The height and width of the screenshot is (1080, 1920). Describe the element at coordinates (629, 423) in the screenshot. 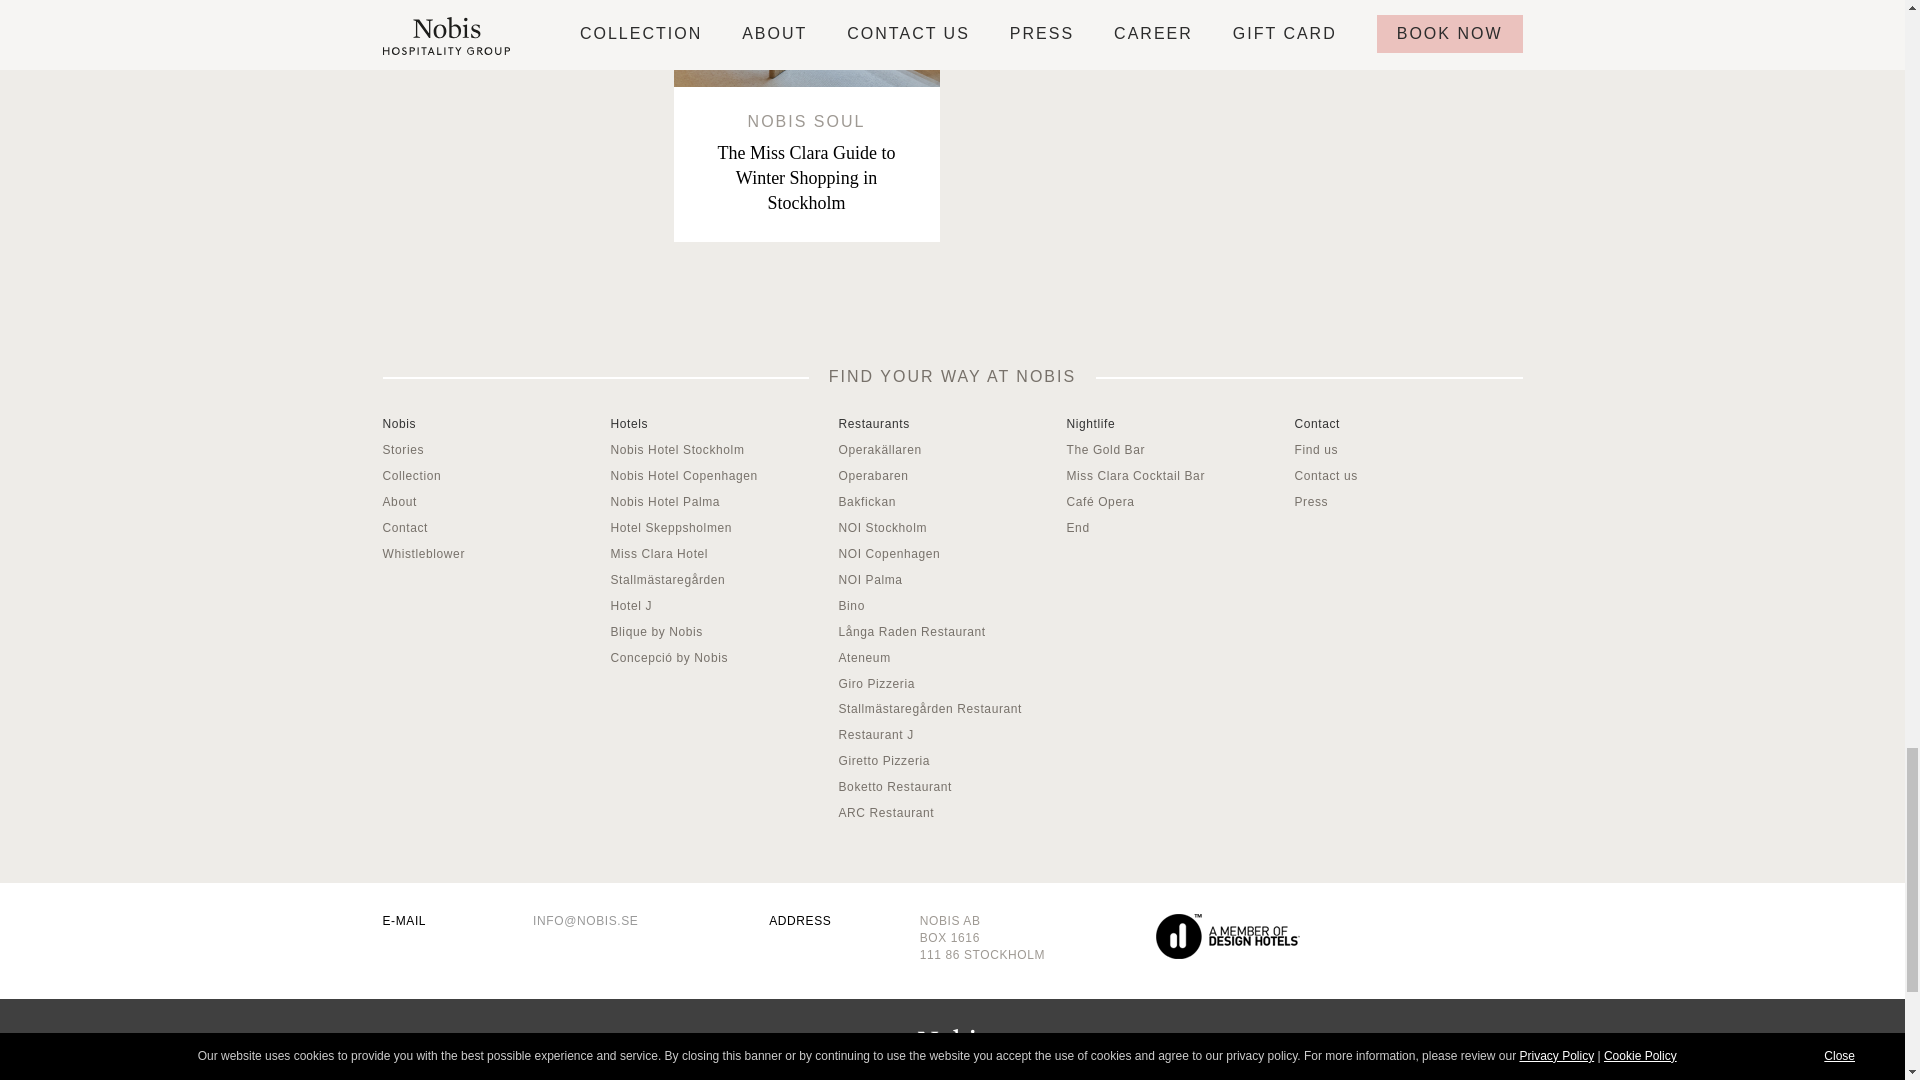

I see `Hotels` at that location.